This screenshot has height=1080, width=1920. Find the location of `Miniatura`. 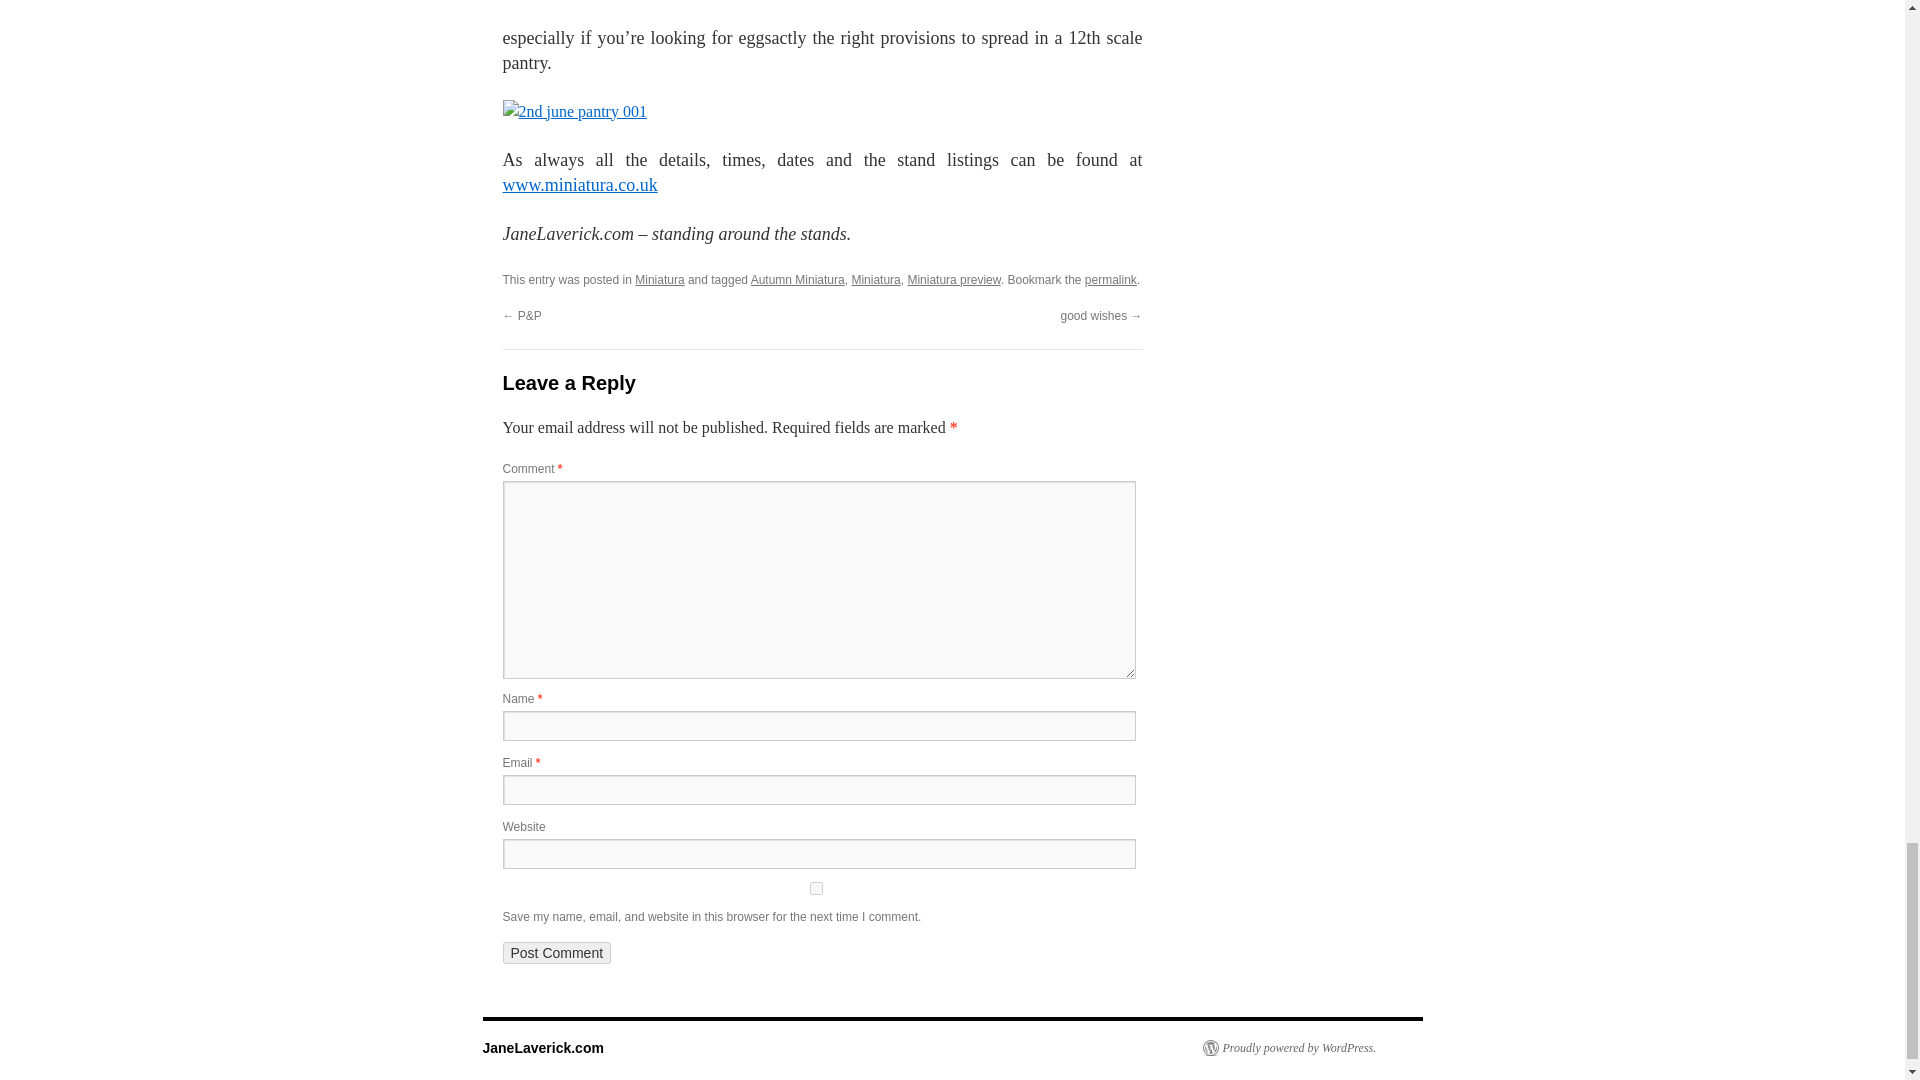

Miniatura is located at coordinates (875, 280).